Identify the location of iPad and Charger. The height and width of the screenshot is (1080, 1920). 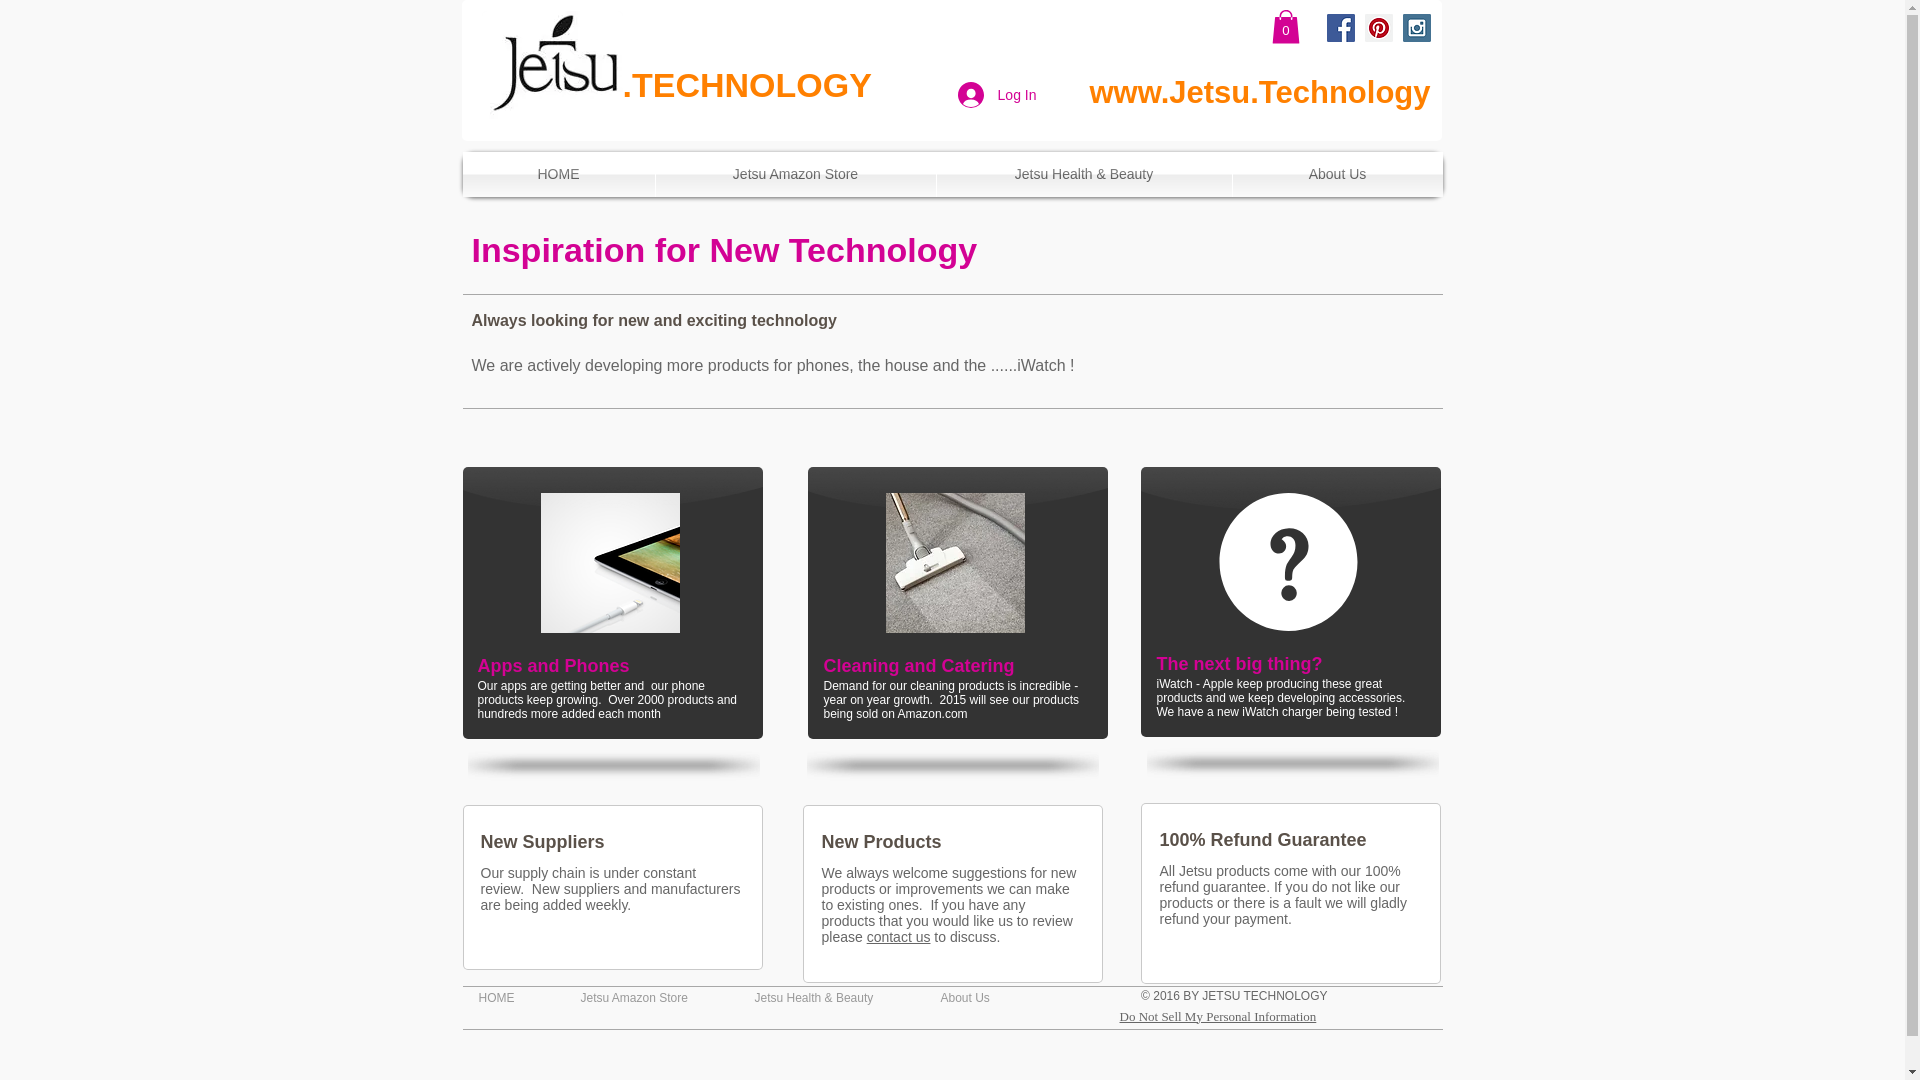
(609, 562).